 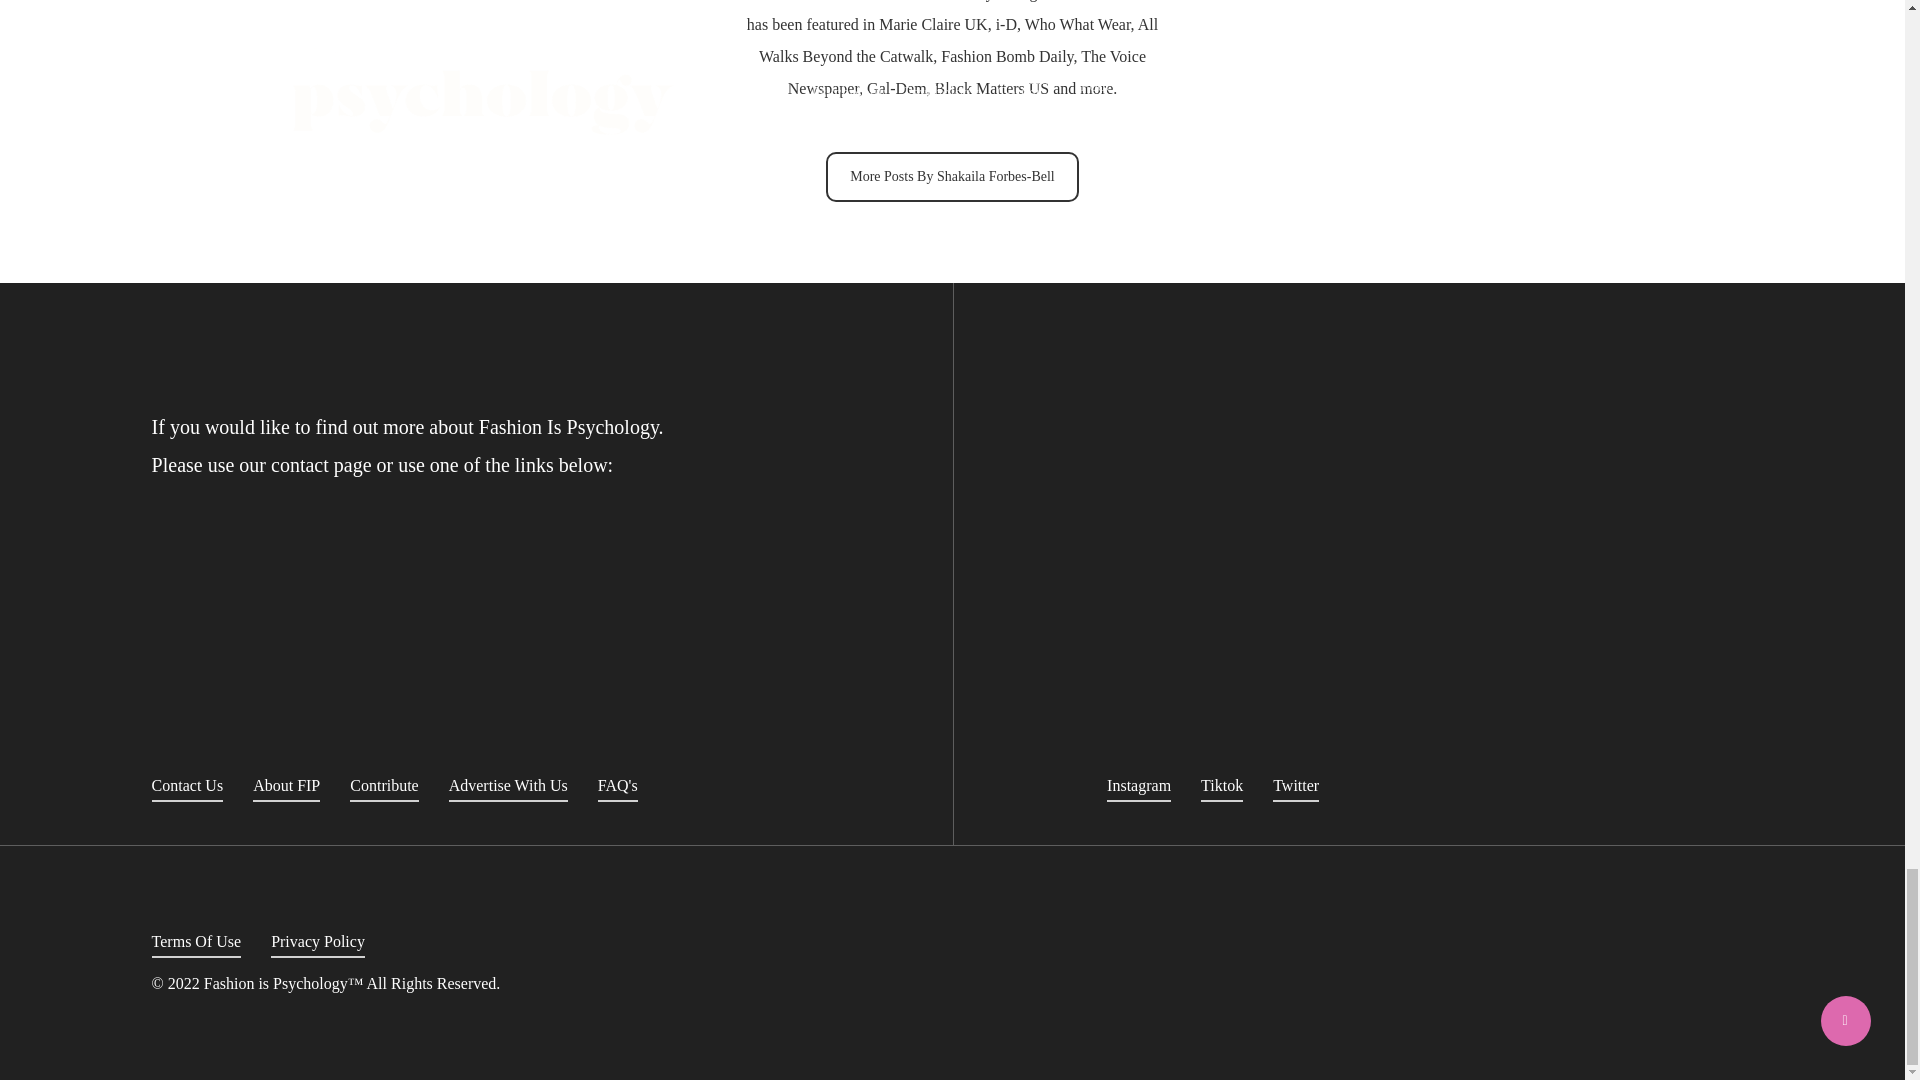 I want to click on SUBSCRIBE, so click(x=1322, y=605).